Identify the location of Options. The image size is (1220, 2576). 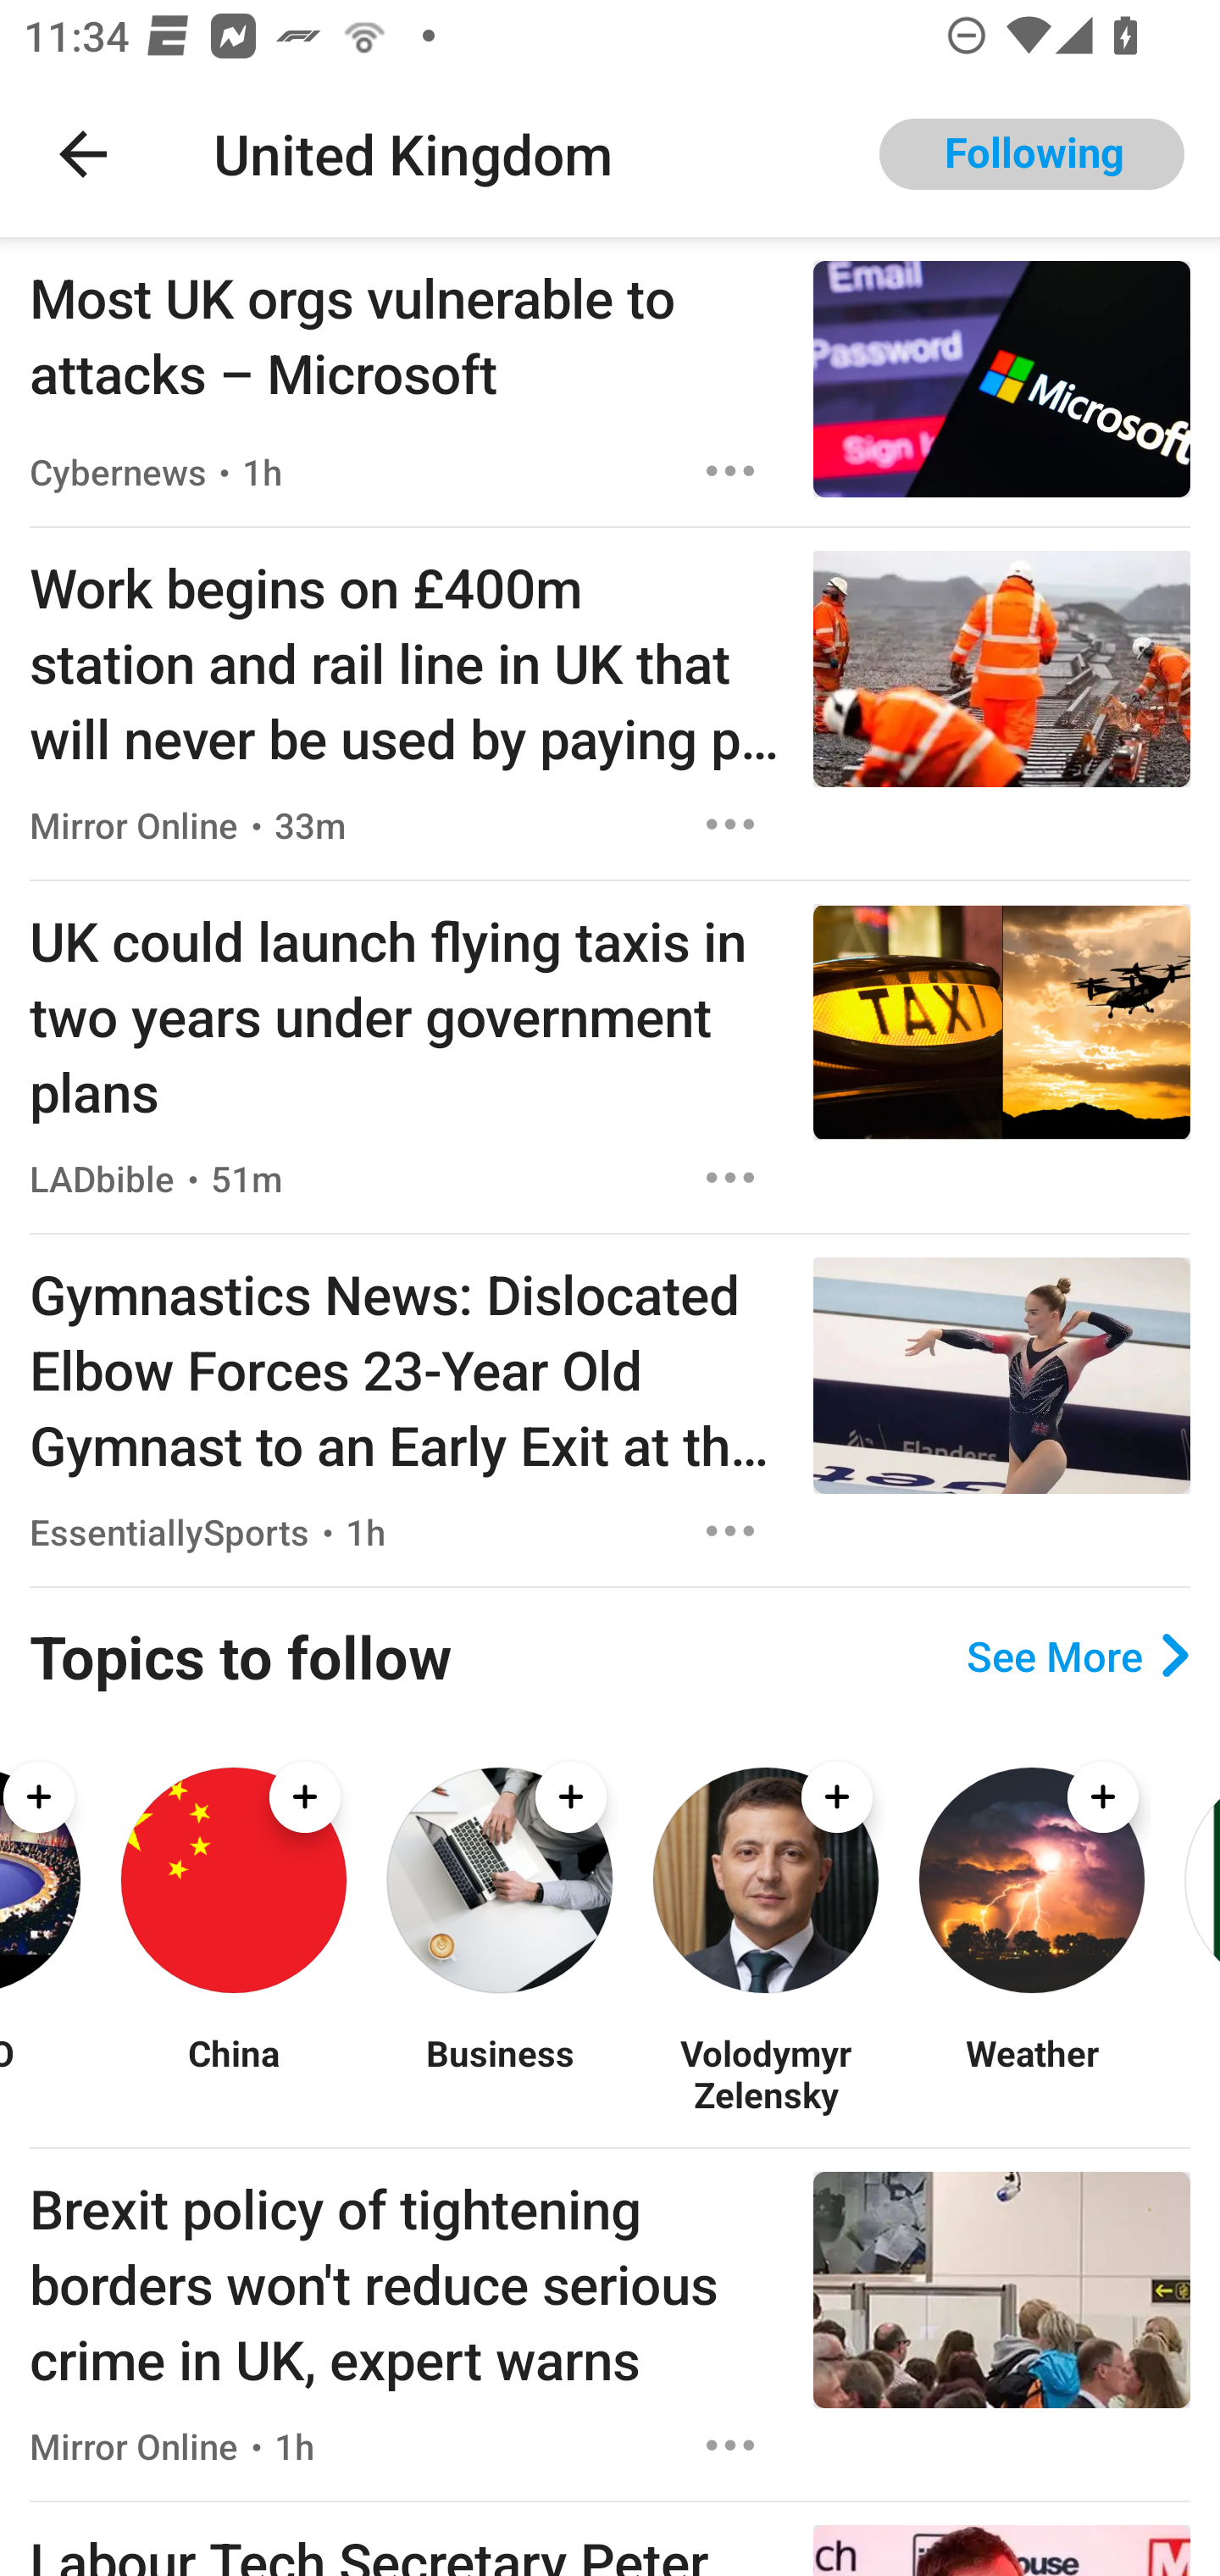
(730, 1176).